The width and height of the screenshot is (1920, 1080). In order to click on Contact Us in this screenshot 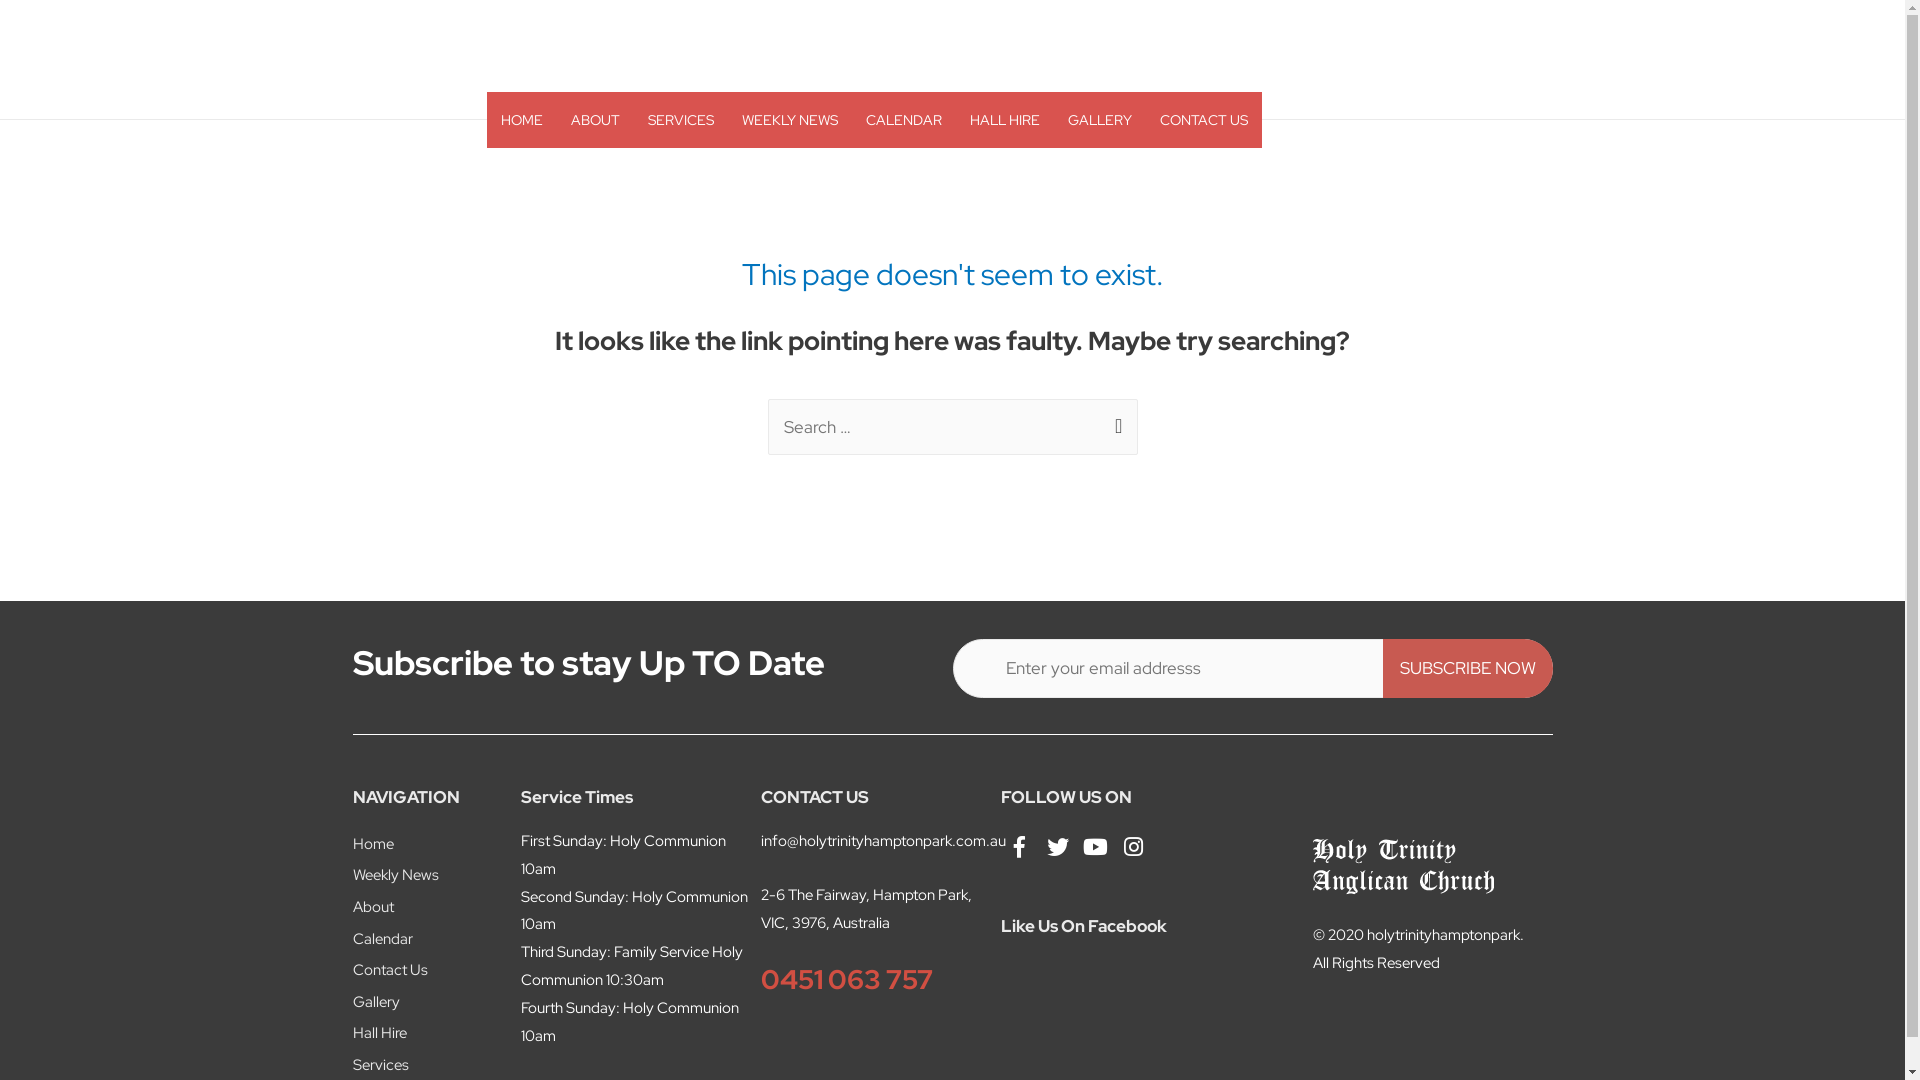, I will do `click(390, 970)`.